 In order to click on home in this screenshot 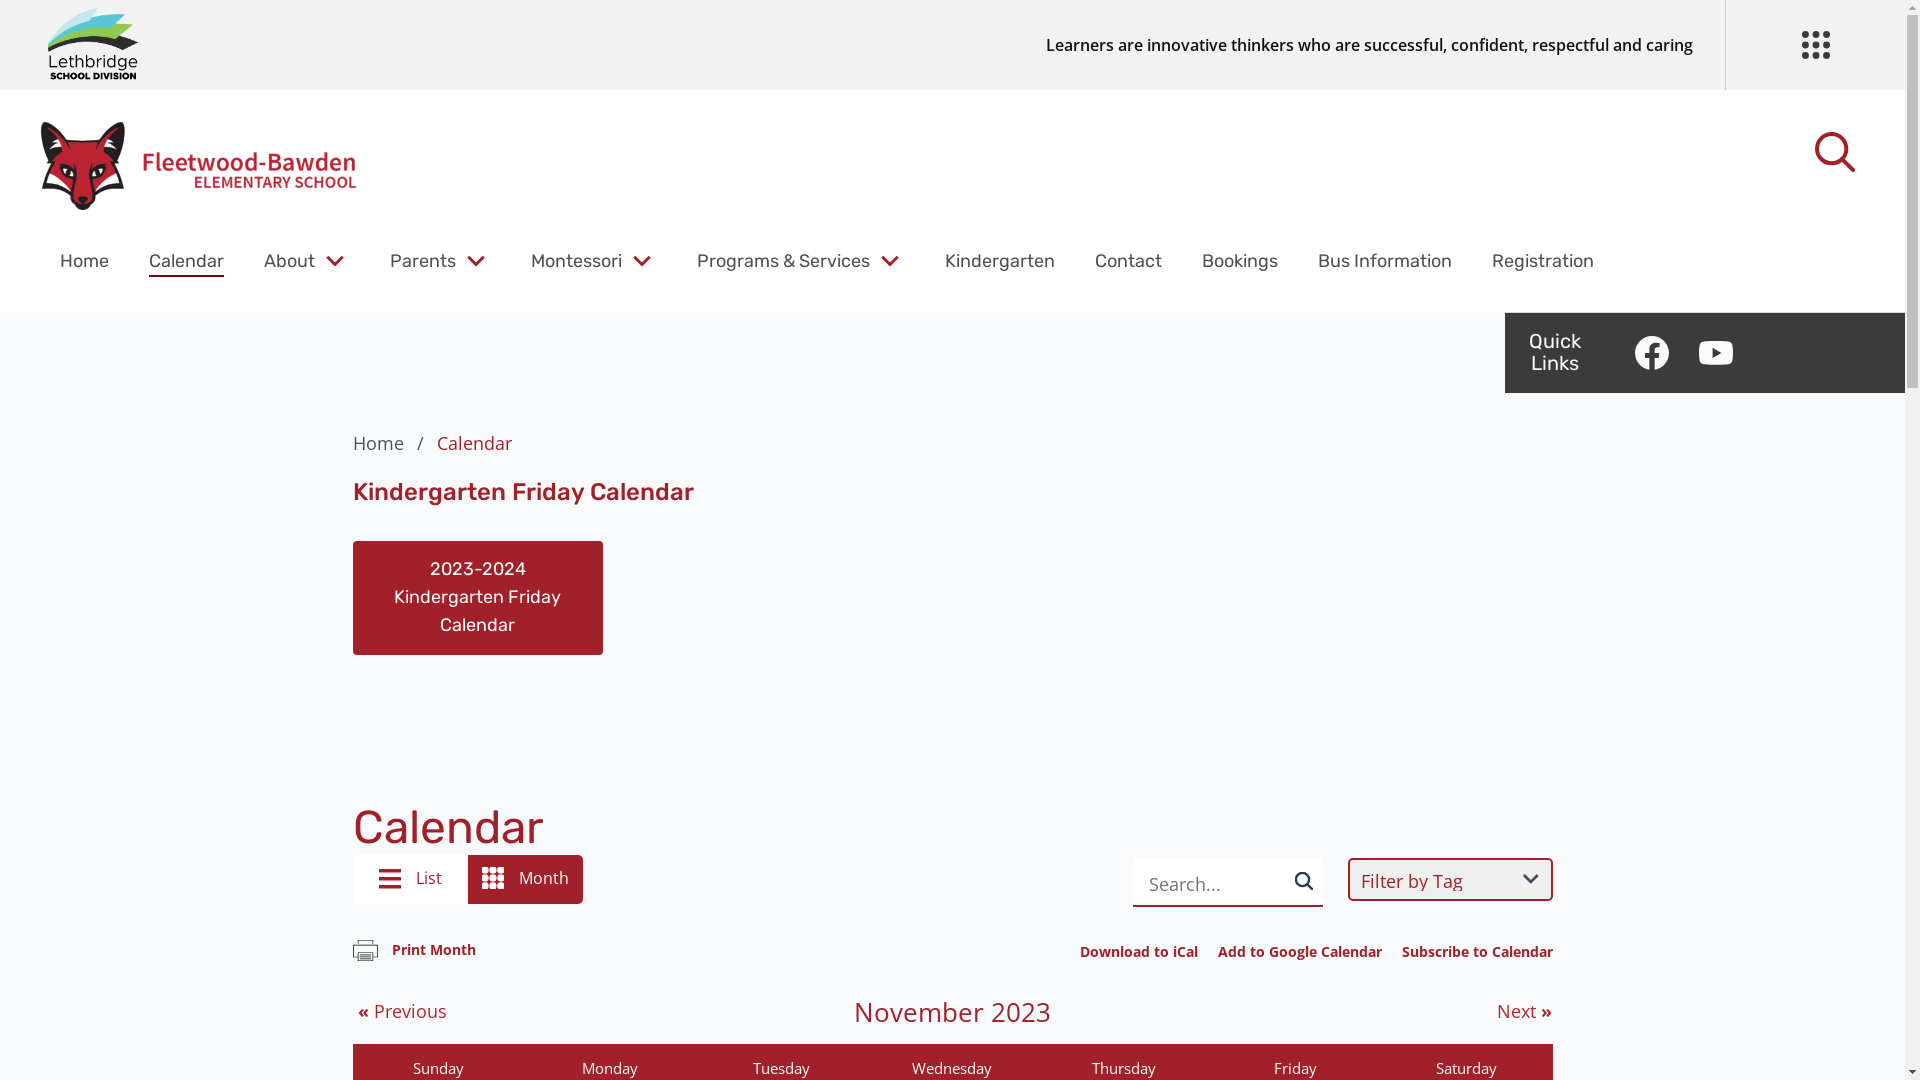, I will do `click(200, 165)`.